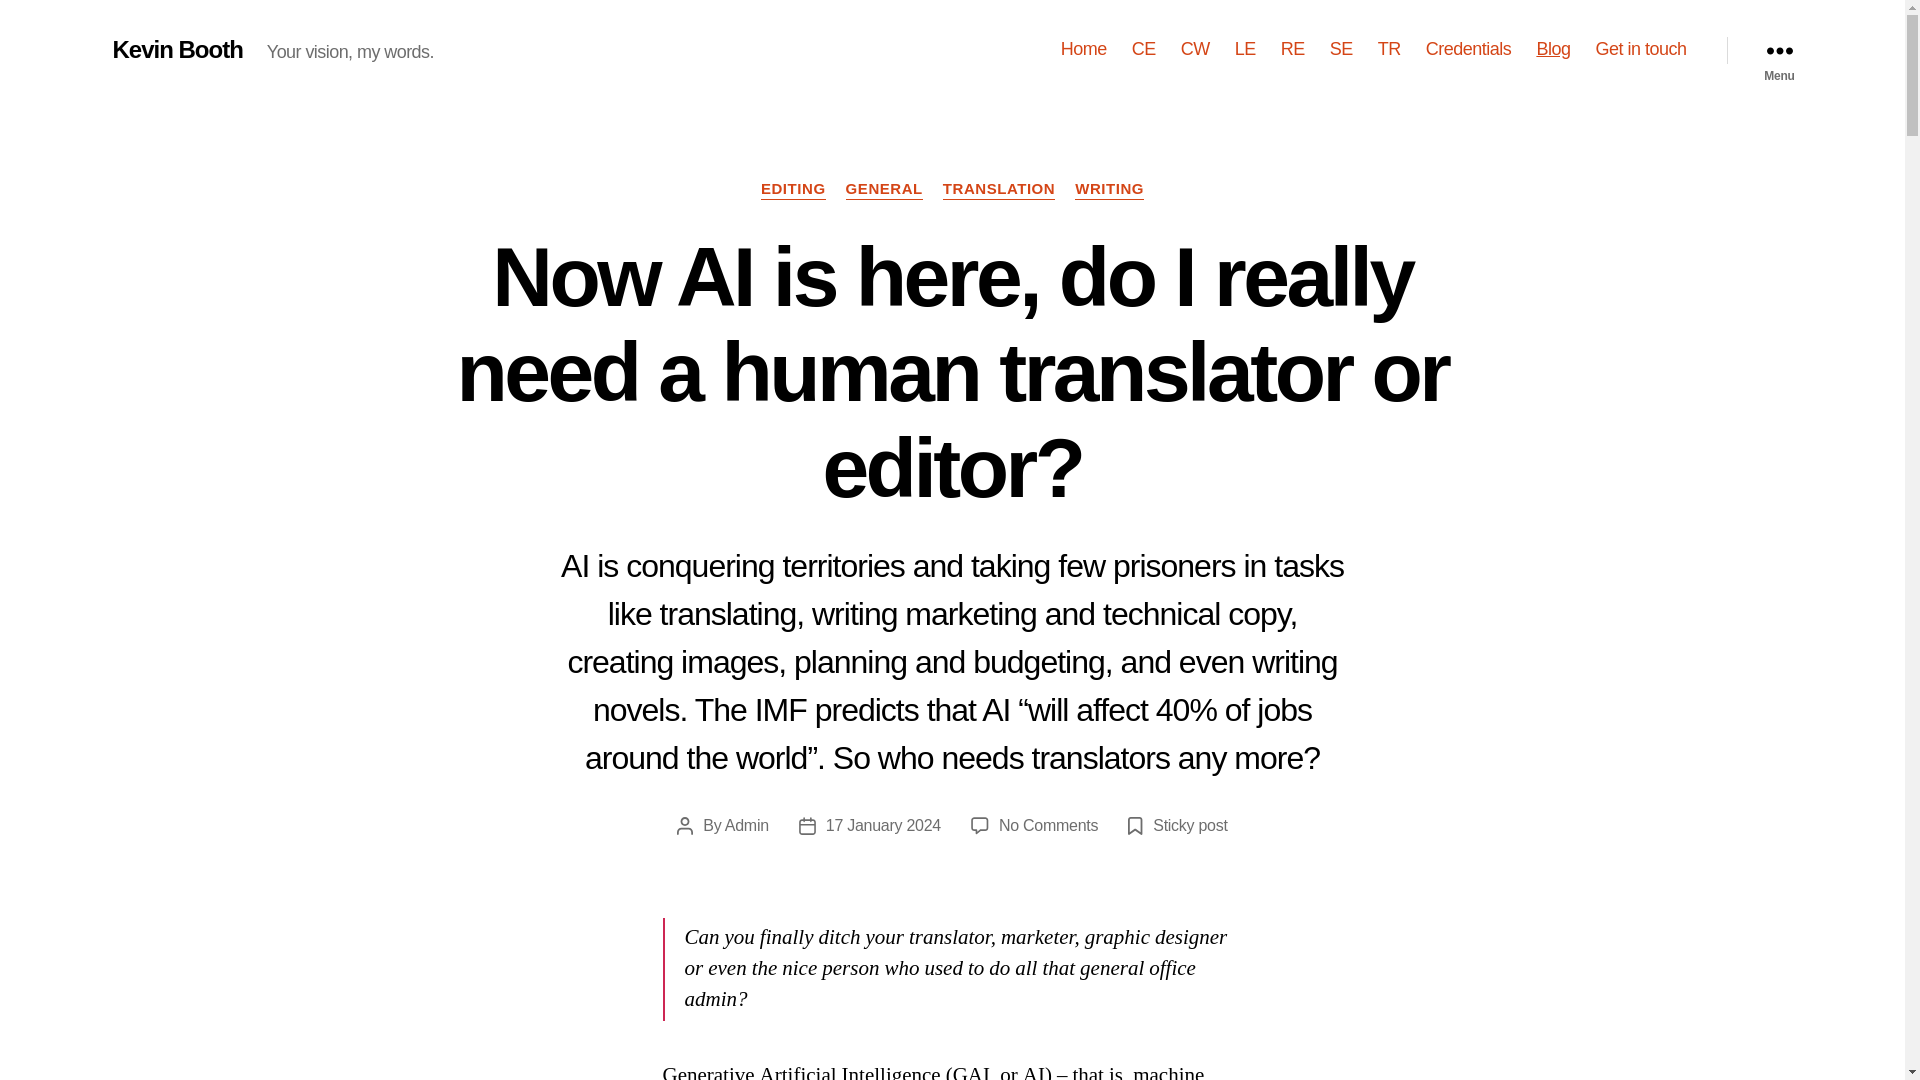 The height and width of the screenshot is (1080, 1920). I want to click on CE, so click(1144, 49).